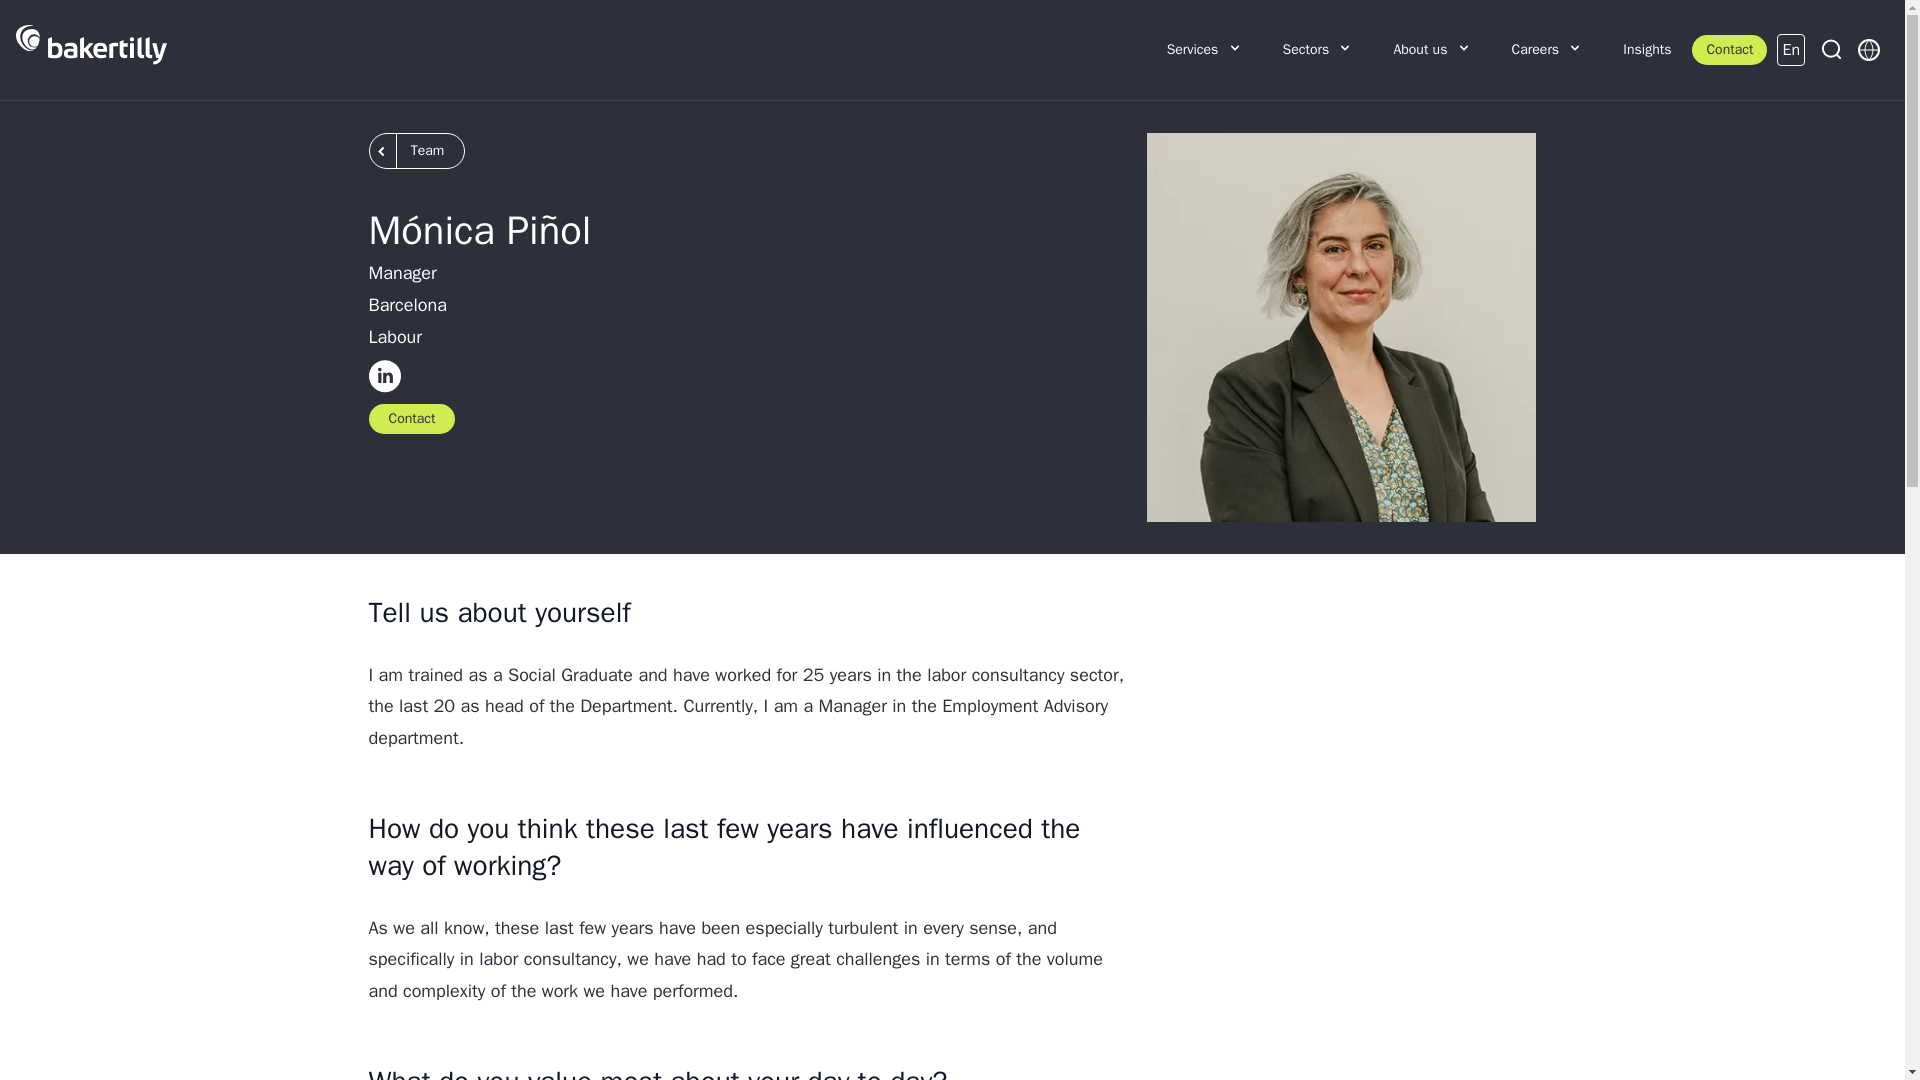 The height and width of the screenshot is (1080, 1920). Describe the element at coordinates (1204, 50) in the screenshot. I see `Services` at that location.